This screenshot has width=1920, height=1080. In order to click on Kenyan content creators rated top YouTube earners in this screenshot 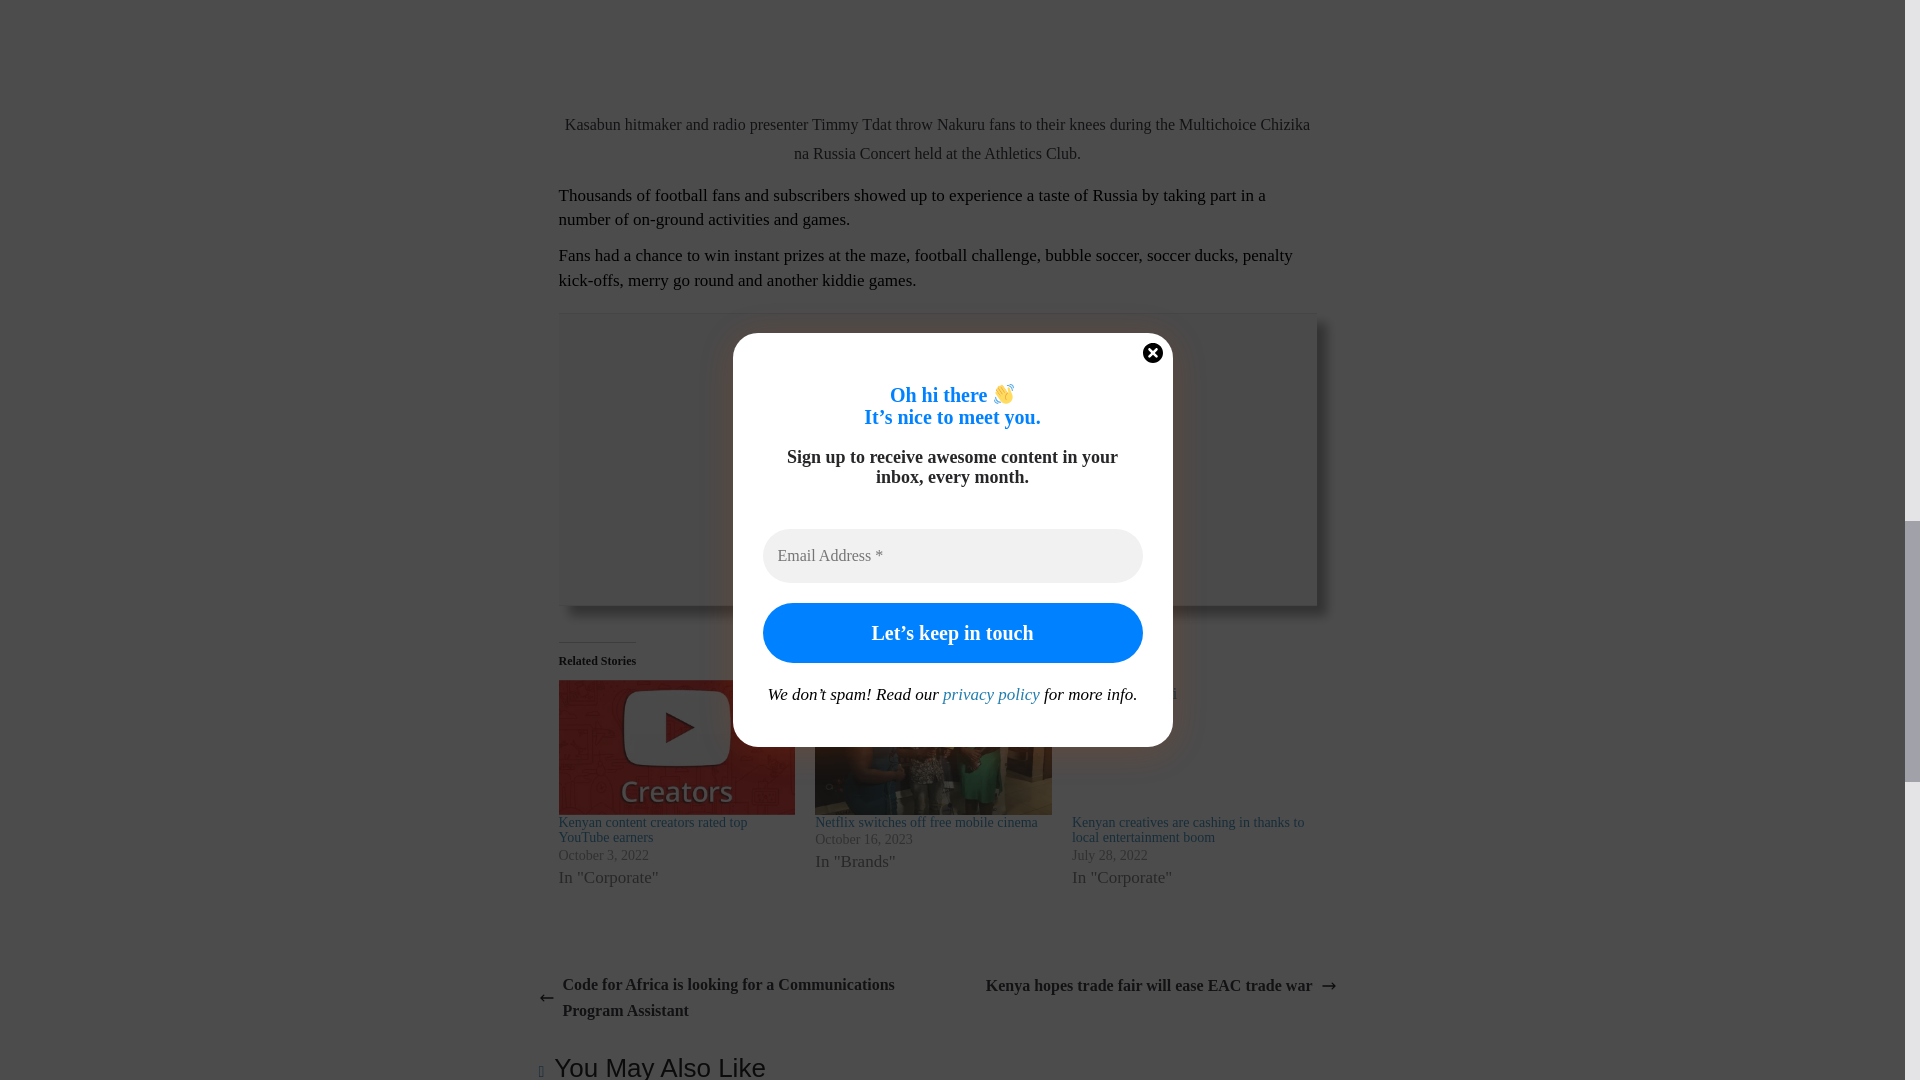, I will do `click(676, 748)`.